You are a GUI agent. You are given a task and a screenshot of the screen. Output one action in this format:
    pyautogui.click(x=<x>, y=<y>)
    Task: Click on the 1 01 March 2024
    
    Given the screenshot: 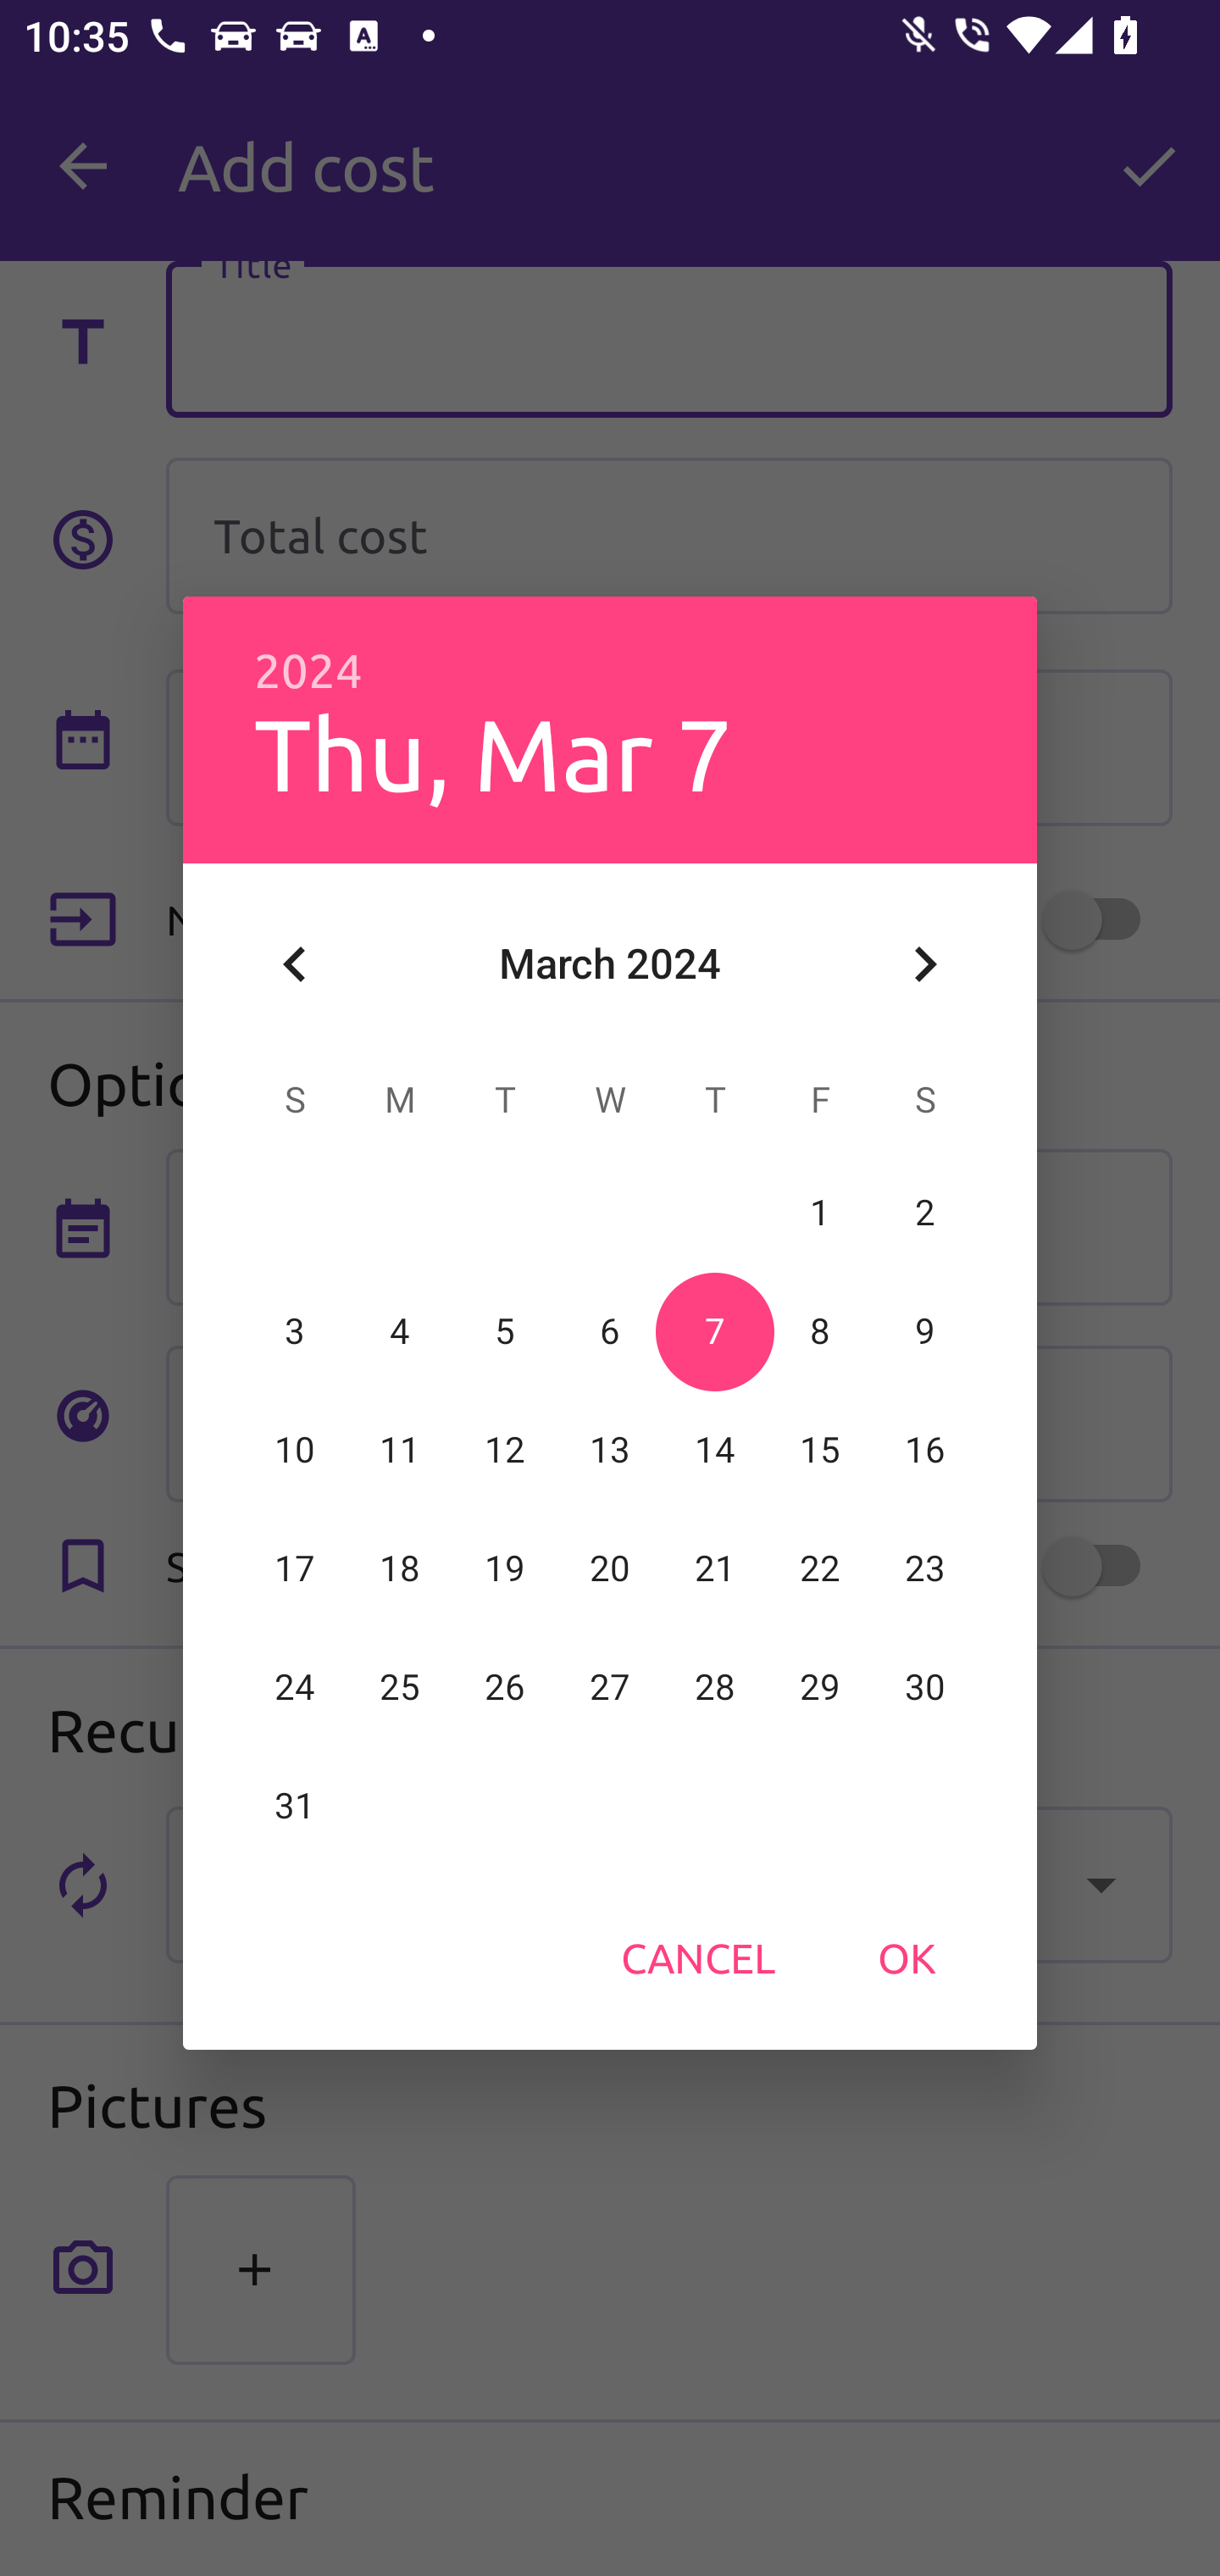 What is the action you would take?
    pyautogui.click(x=819, y=1213)
    